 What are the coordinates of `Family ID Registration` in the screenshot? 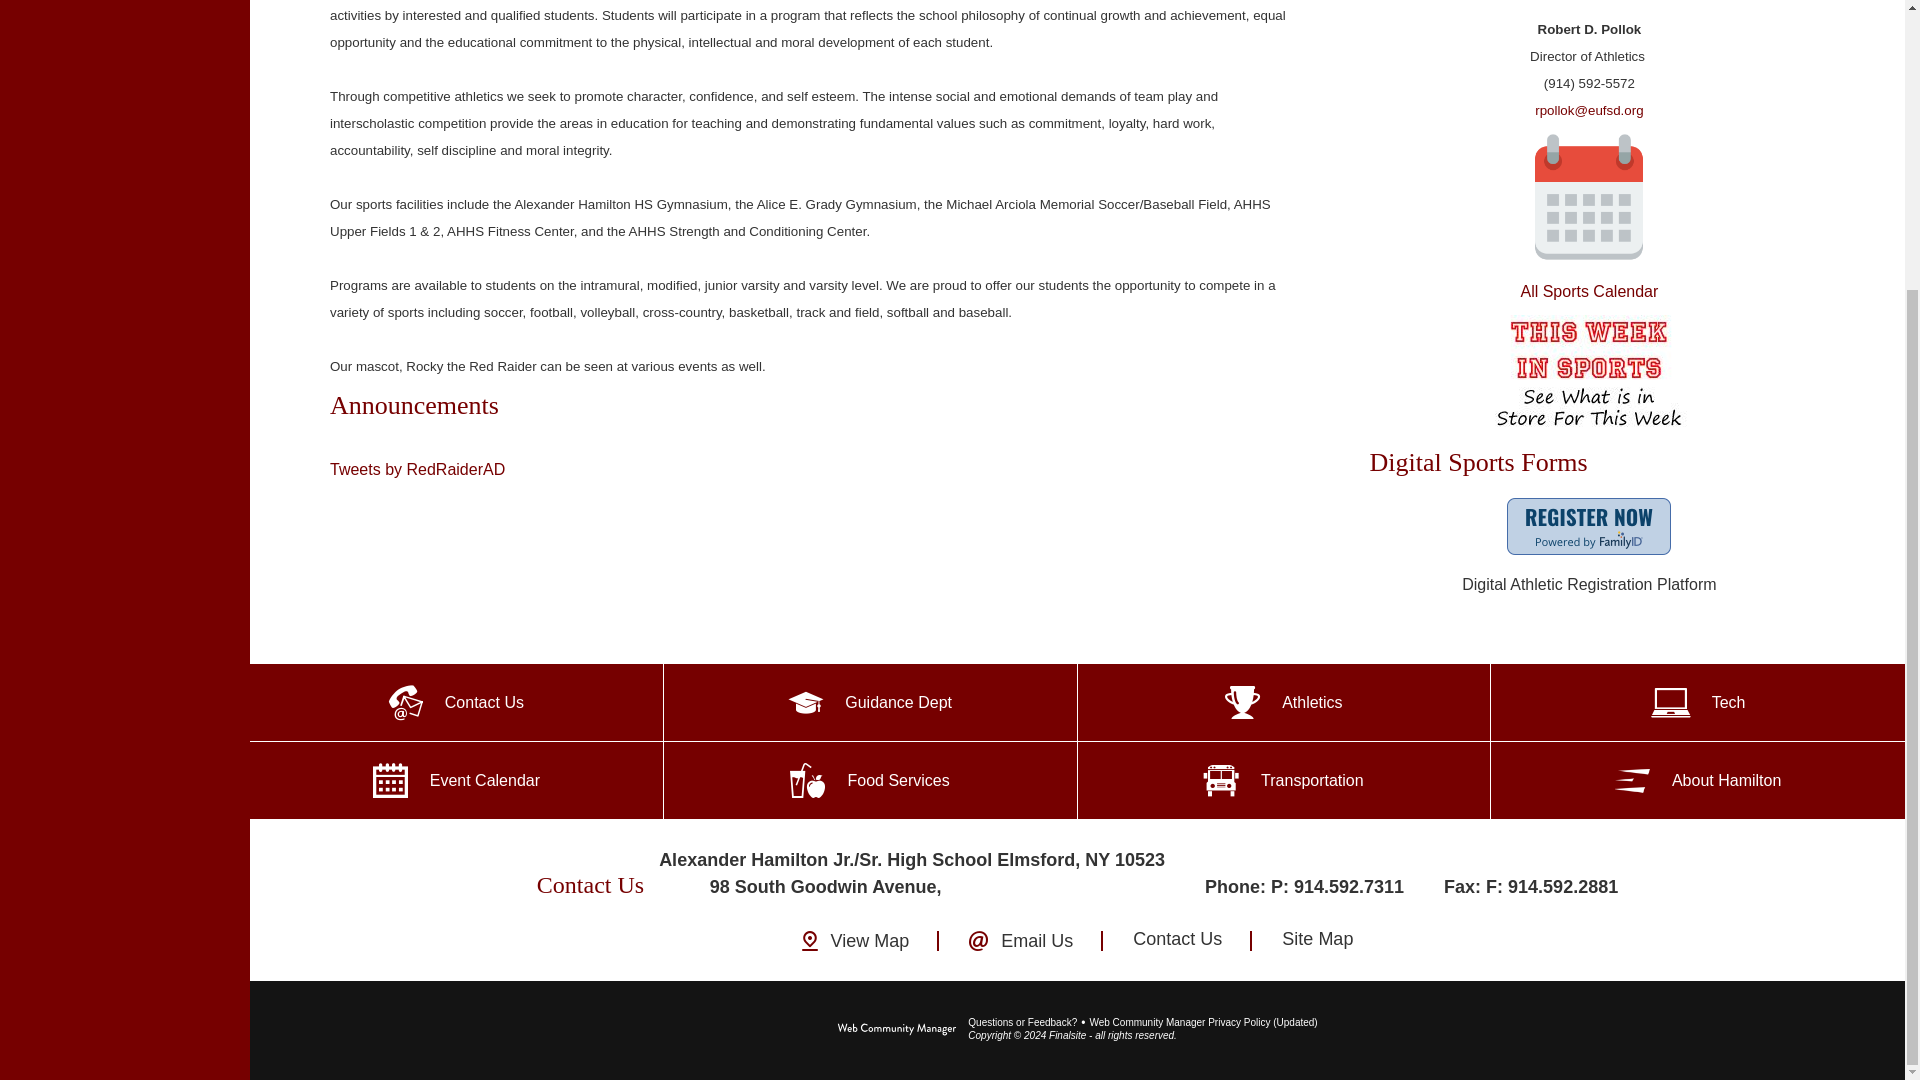 It's located at (1588, 526).